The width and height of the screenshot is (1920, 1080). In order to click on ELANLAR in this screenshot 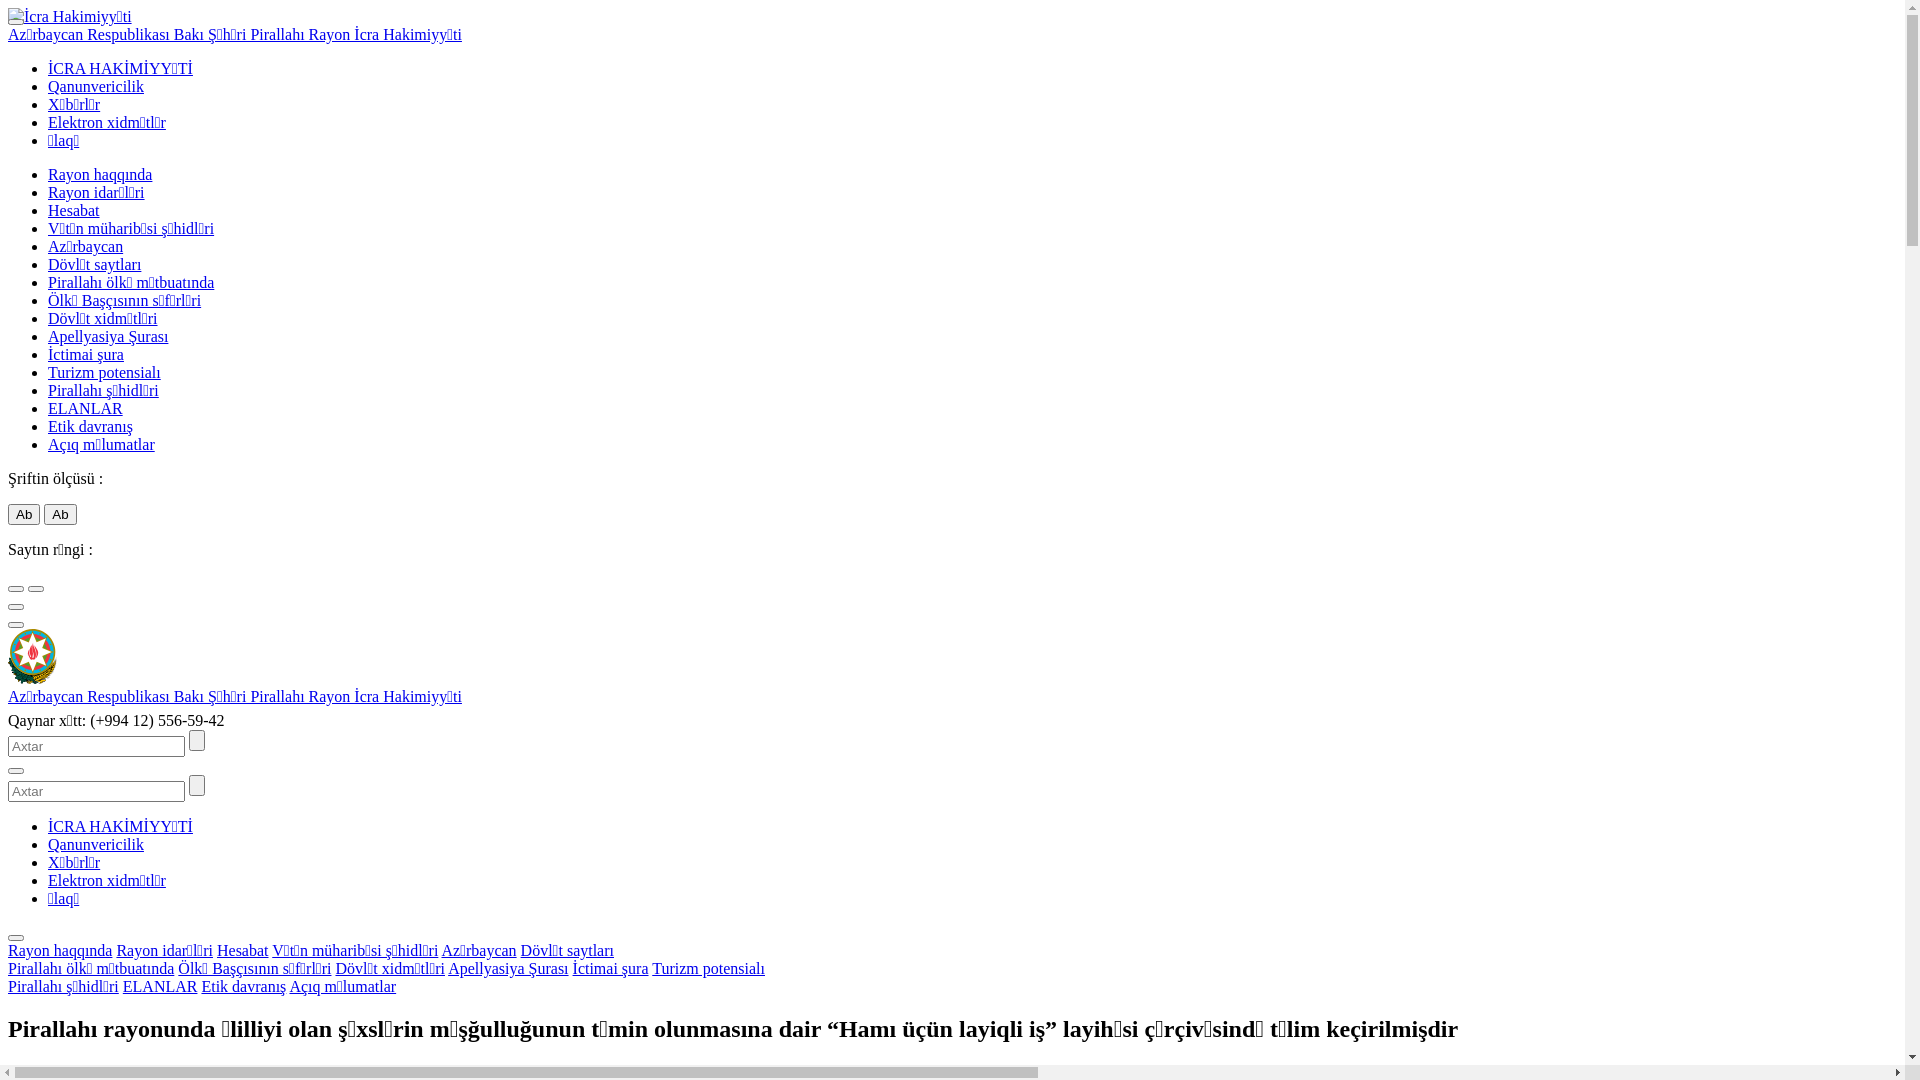, I will do `click(85, 408)`.